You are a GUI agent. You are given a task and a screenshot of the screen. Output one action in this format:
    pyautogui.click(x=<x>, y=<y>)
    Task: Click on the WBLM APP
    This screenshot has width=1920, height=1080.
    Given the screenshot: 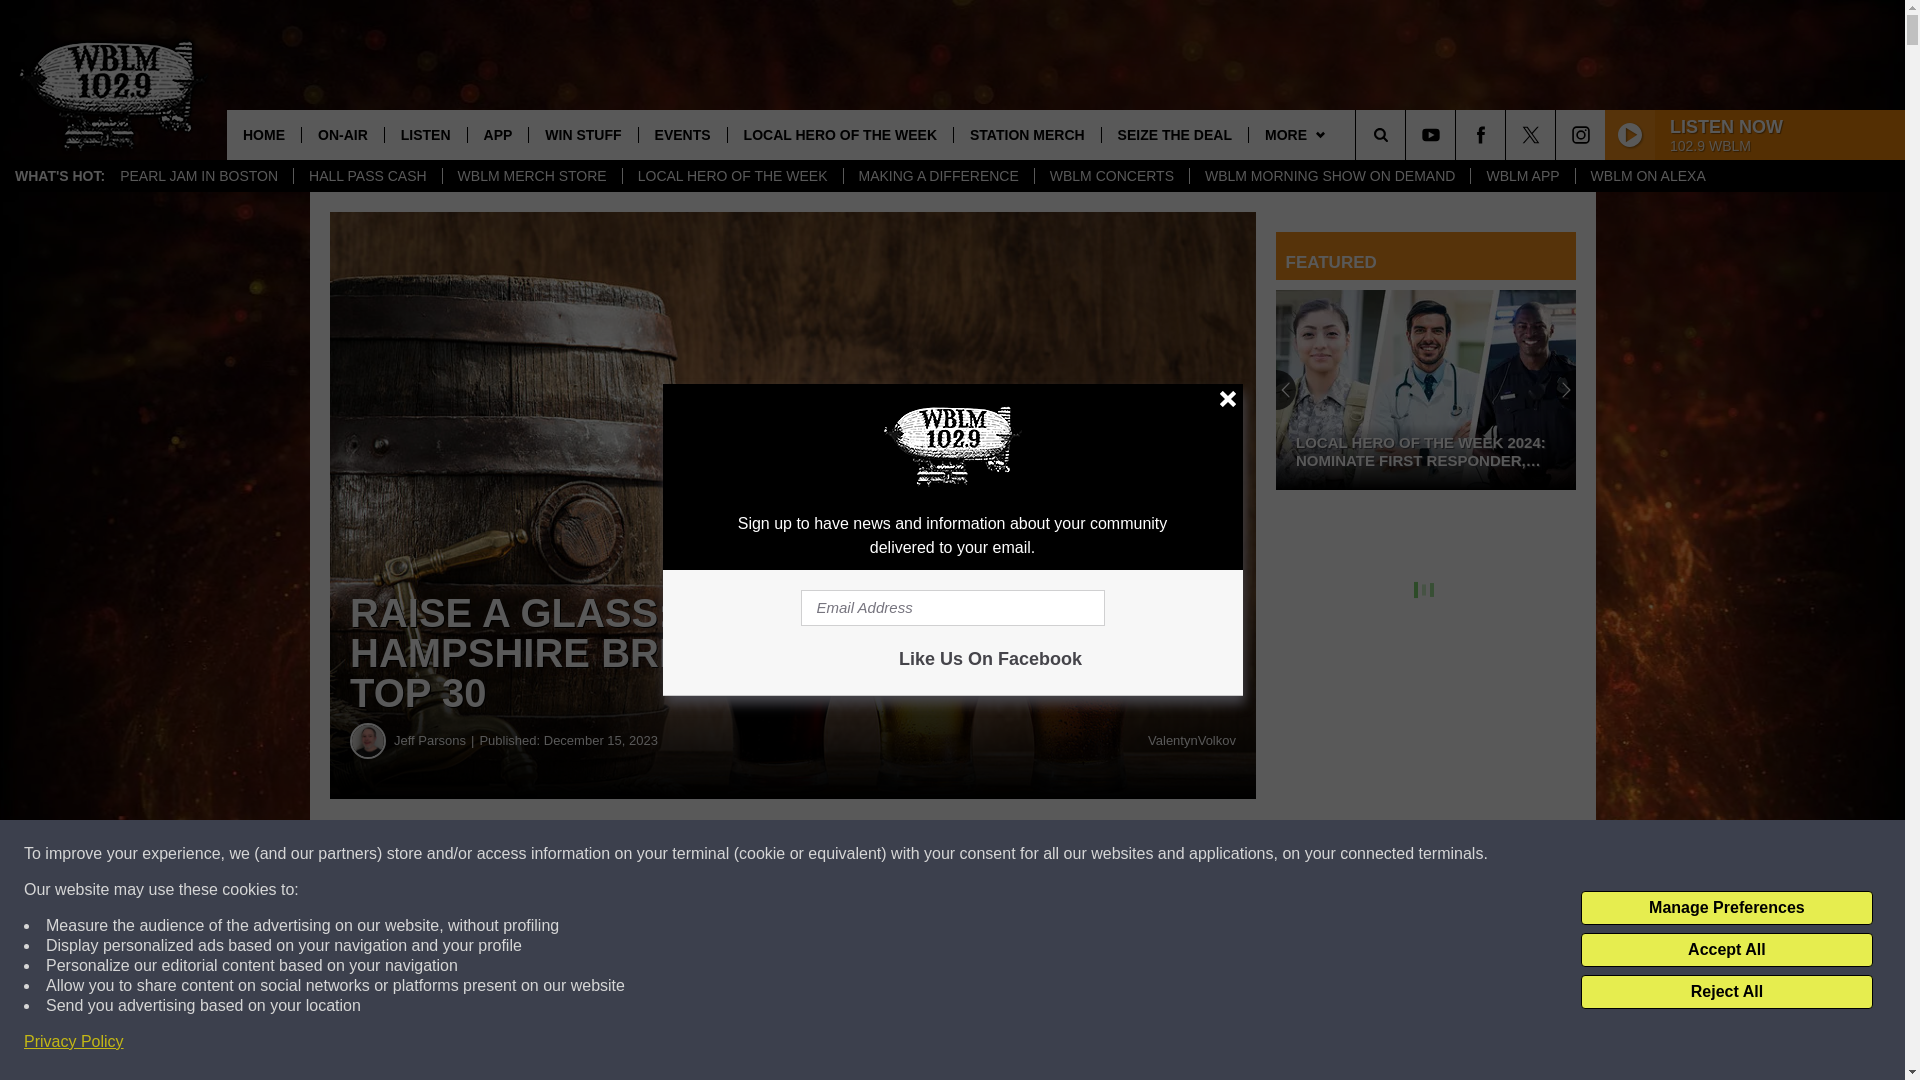 What is the action you would take?
    pyautogui.click(x=1522, y=176)
    